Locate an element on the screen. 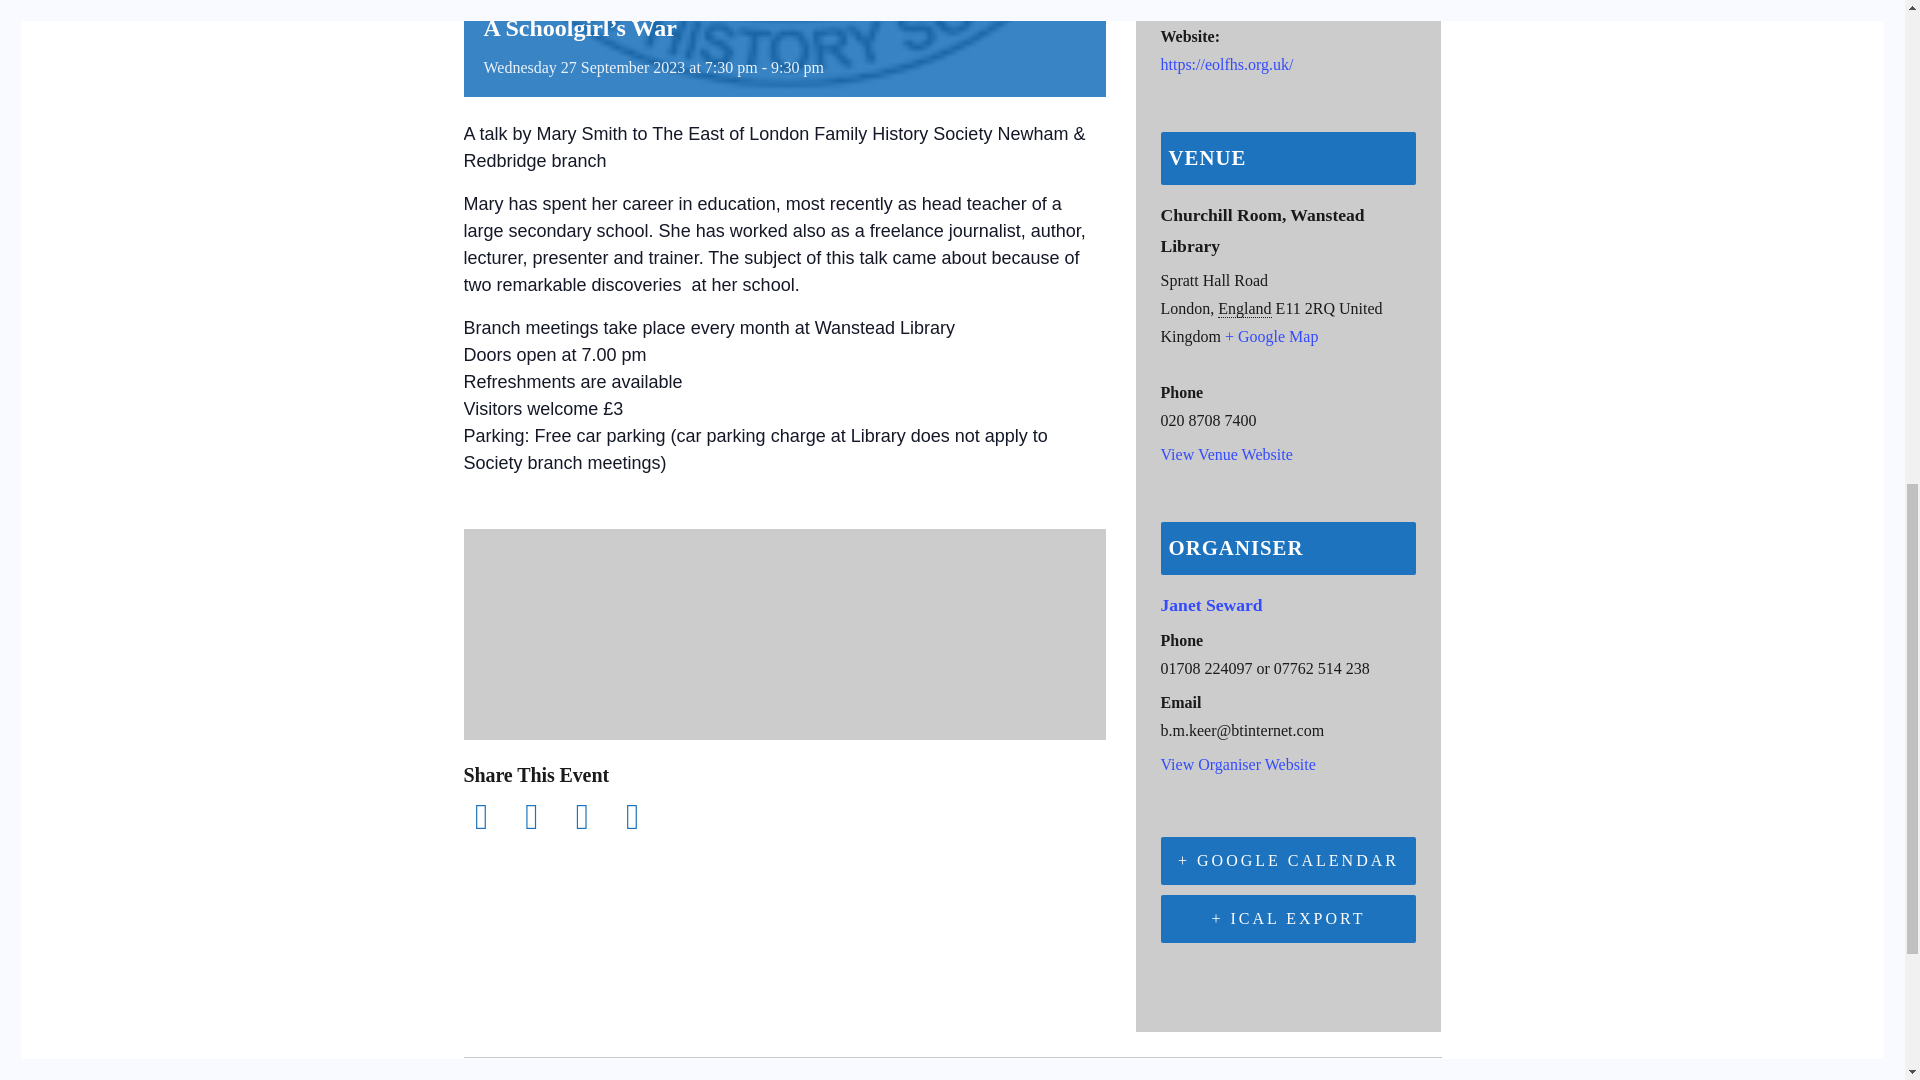  Download .ics file is located at coordinates (1288, 918).